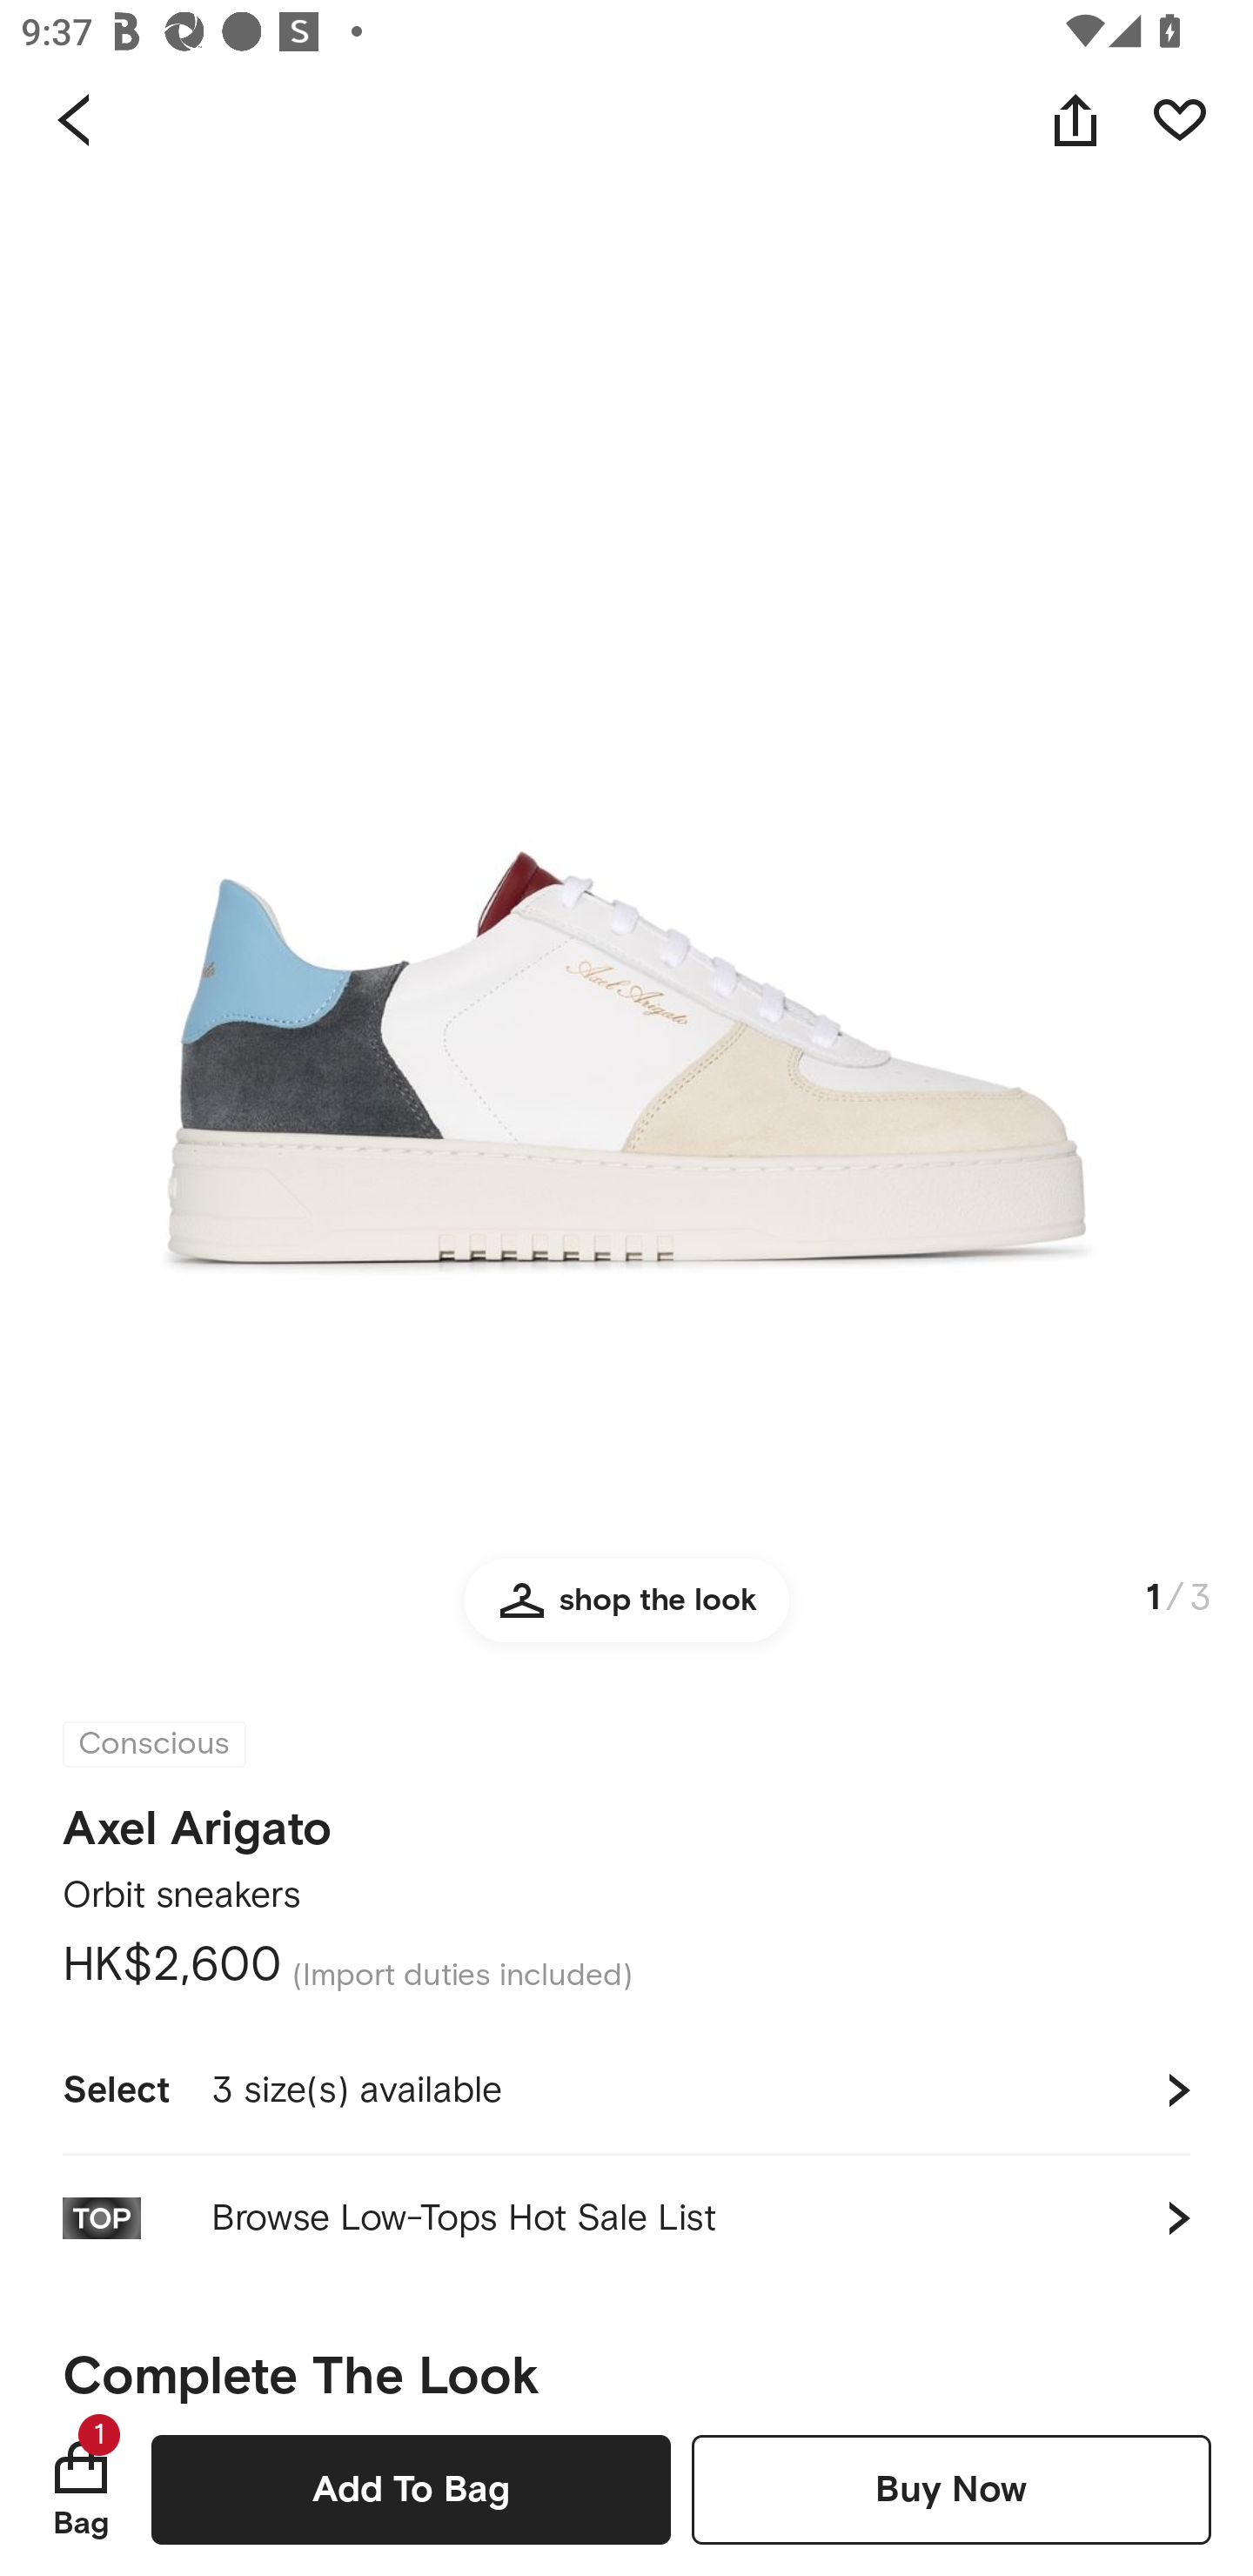 The width and height of the screenshot is (1253, 2576). I want to click on Axel Arigato, so click(197, 1829).